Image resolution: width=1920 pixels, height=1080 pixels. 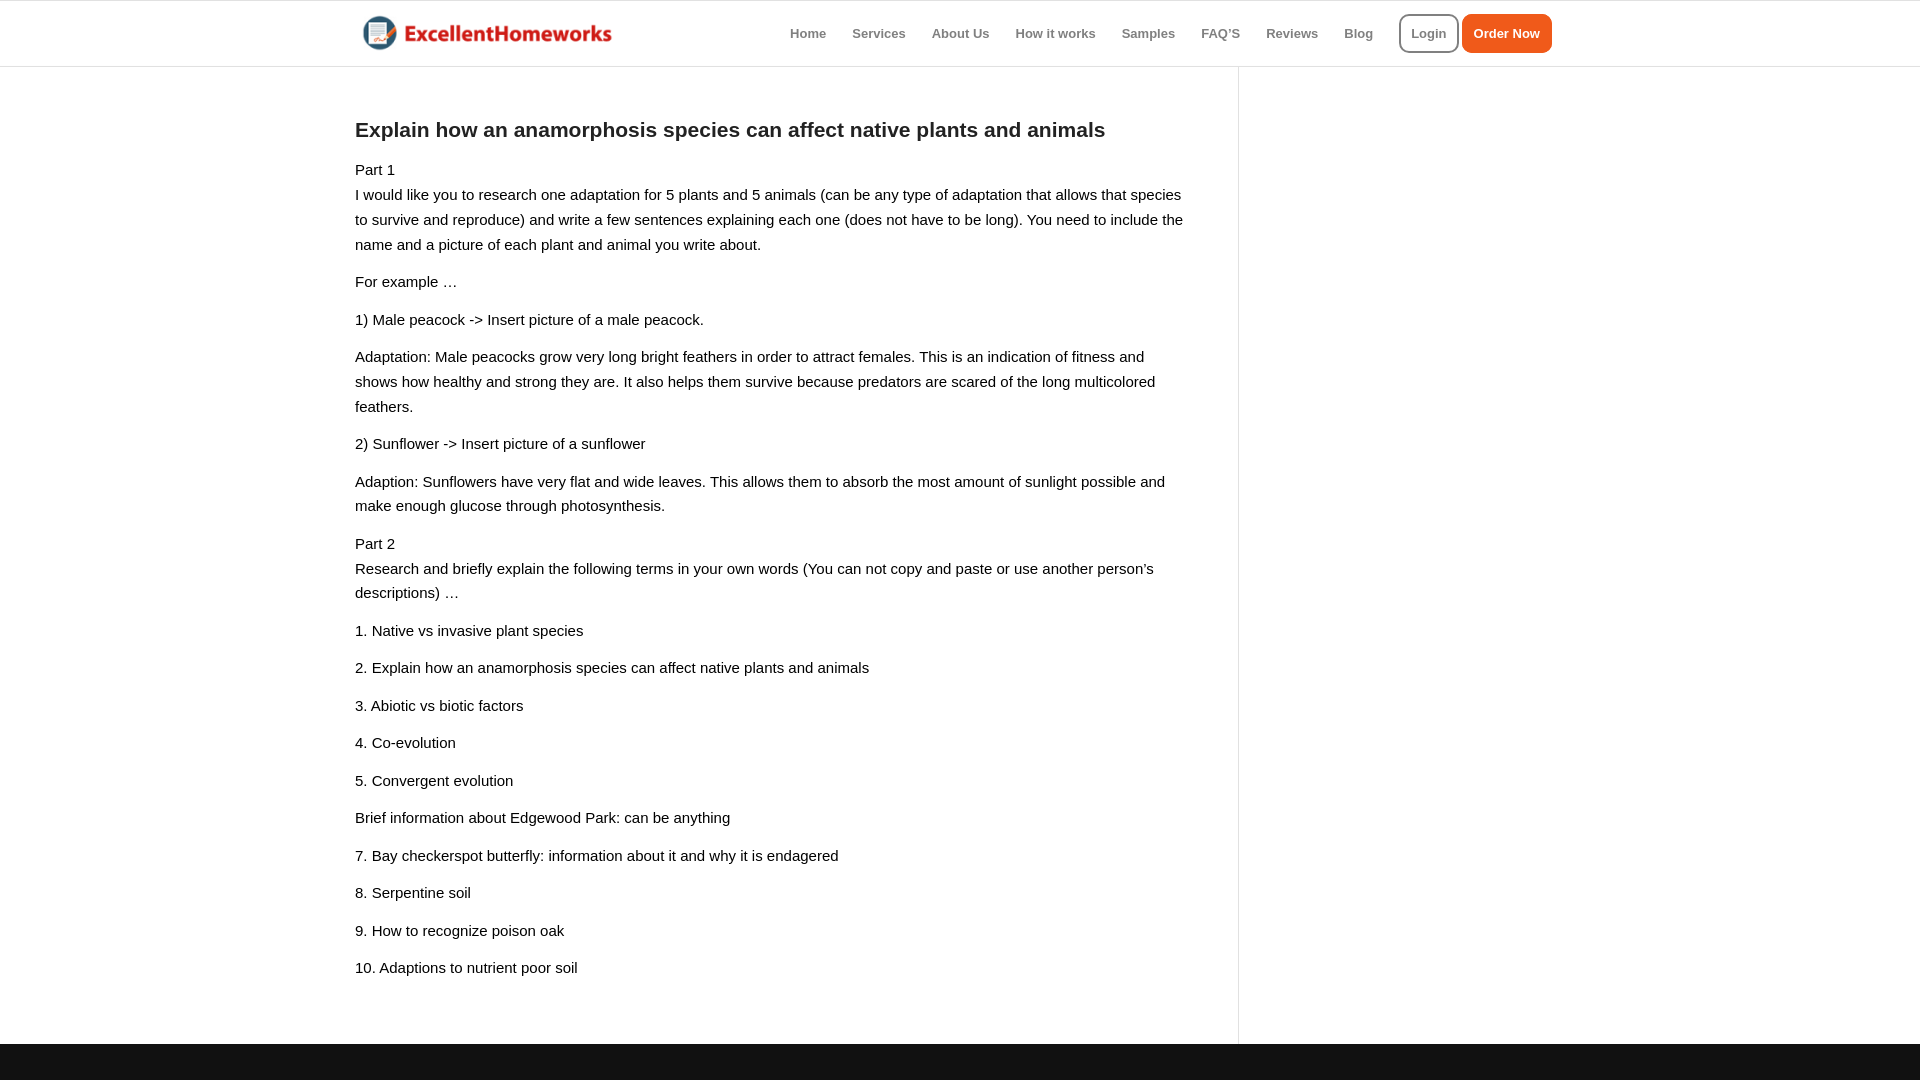 What do you see at coordinates (1512, 33) in the screenshot?
I see `Order Now` at bounding box center [1512, 33].